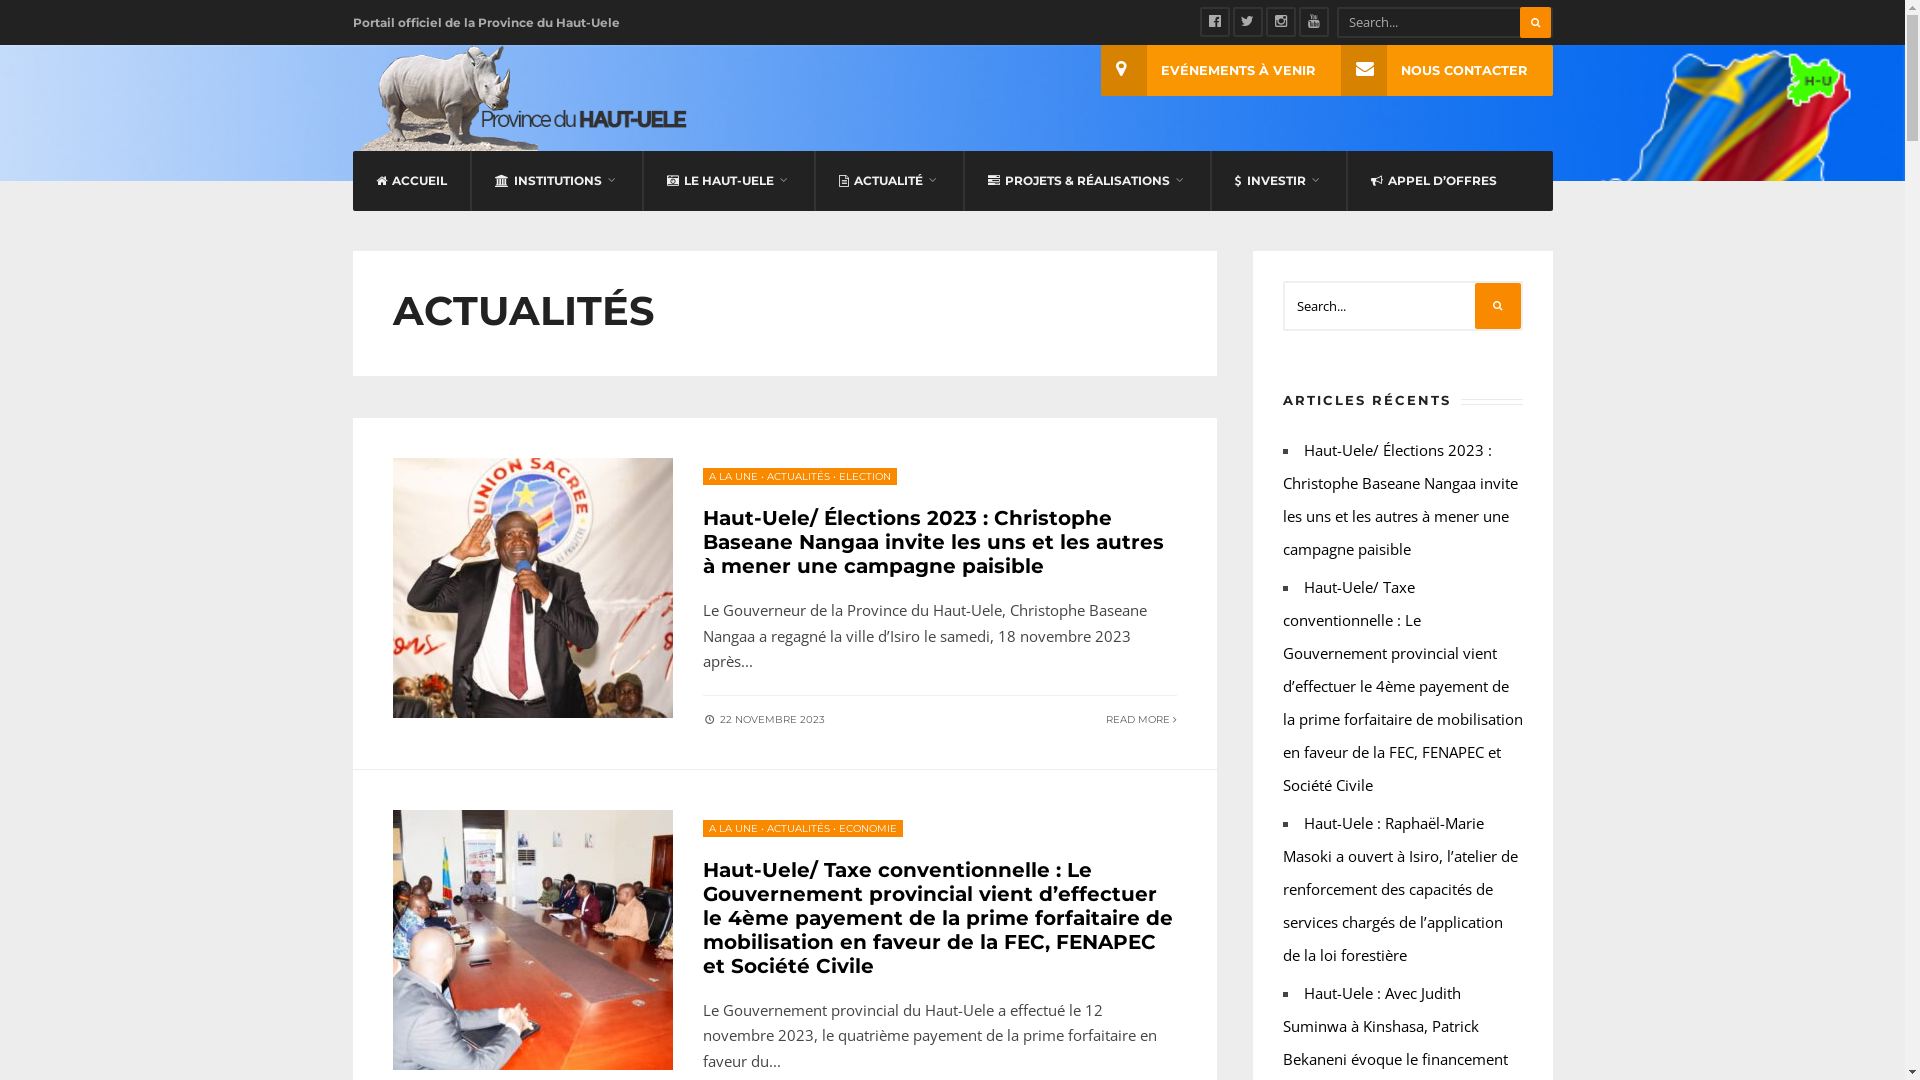 The height and width of the screenshot is (1080, 1920). I want to click on LE HAUT-UELE, so click(728, 181).